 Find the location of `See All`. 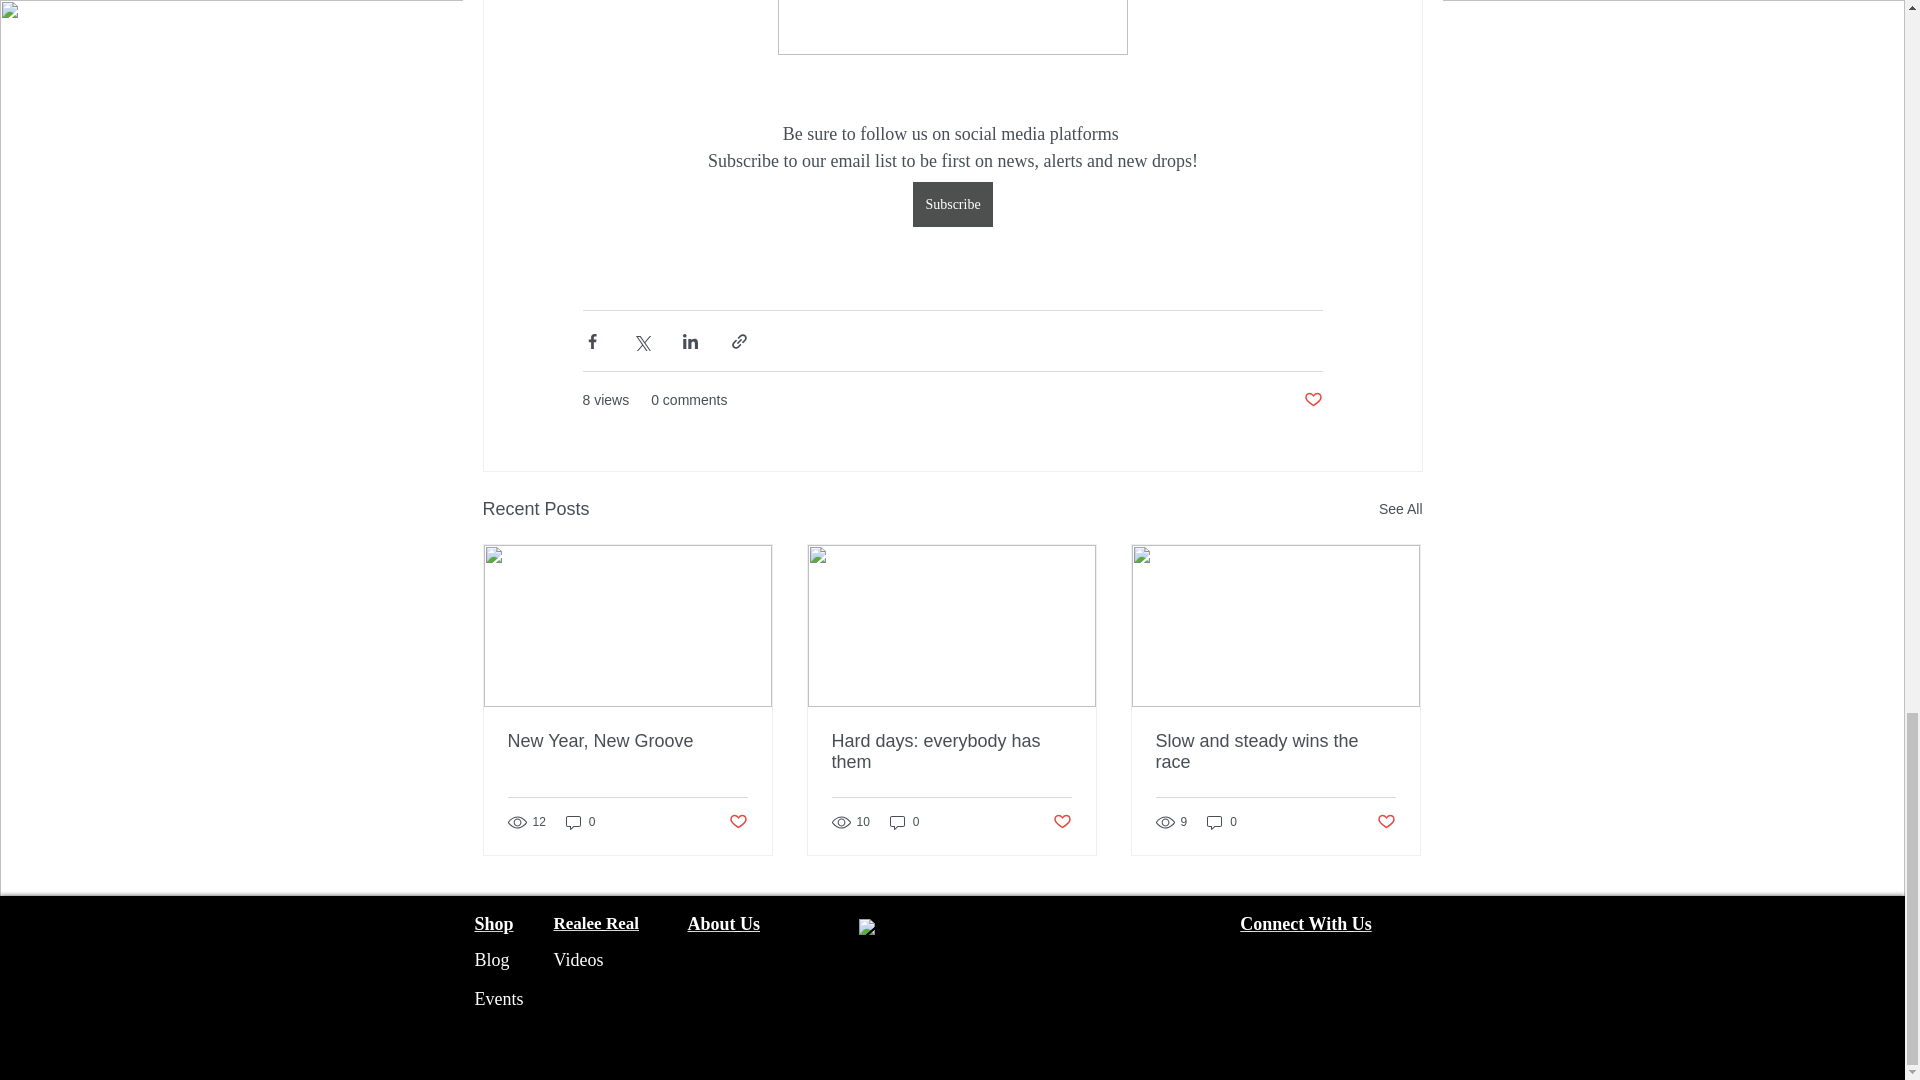

See All is located at coordinates (1400, 508).